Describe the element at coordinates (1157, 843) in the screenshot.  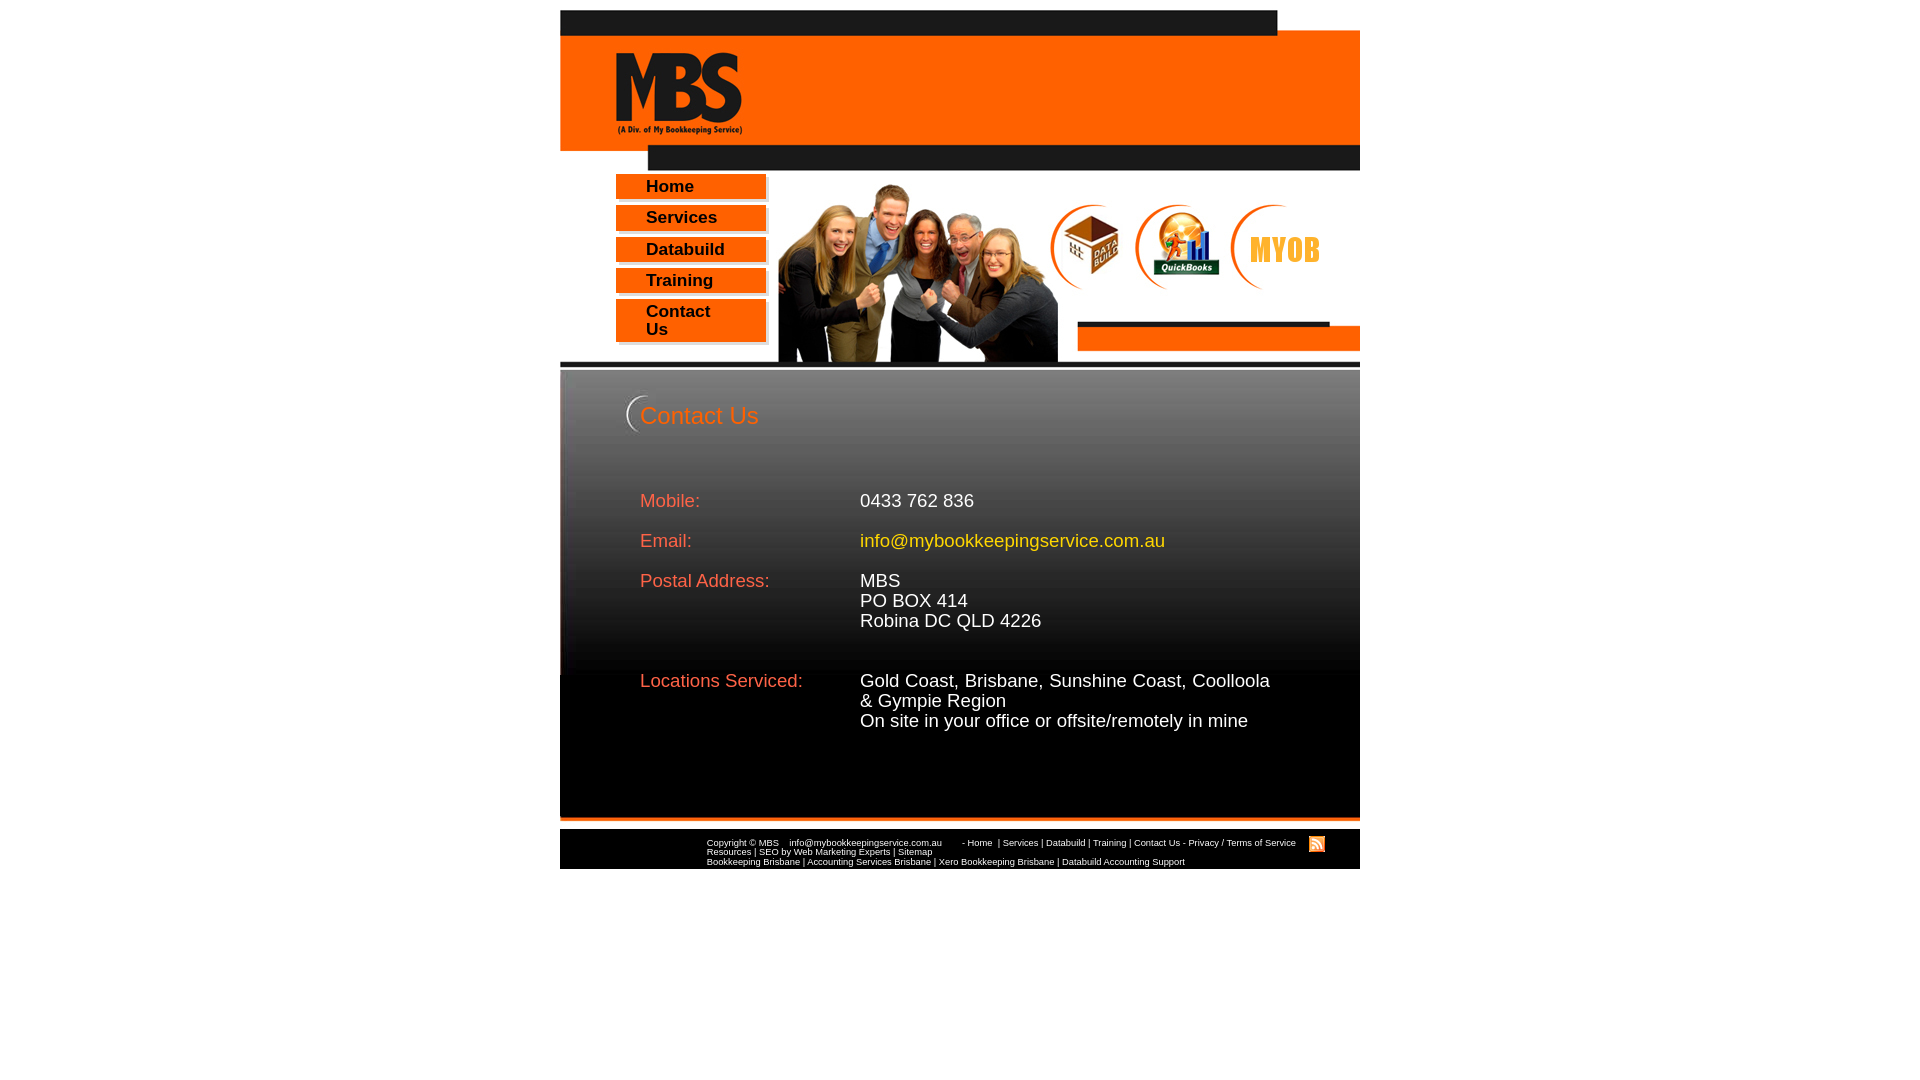
I see `Contact Us` at that location.